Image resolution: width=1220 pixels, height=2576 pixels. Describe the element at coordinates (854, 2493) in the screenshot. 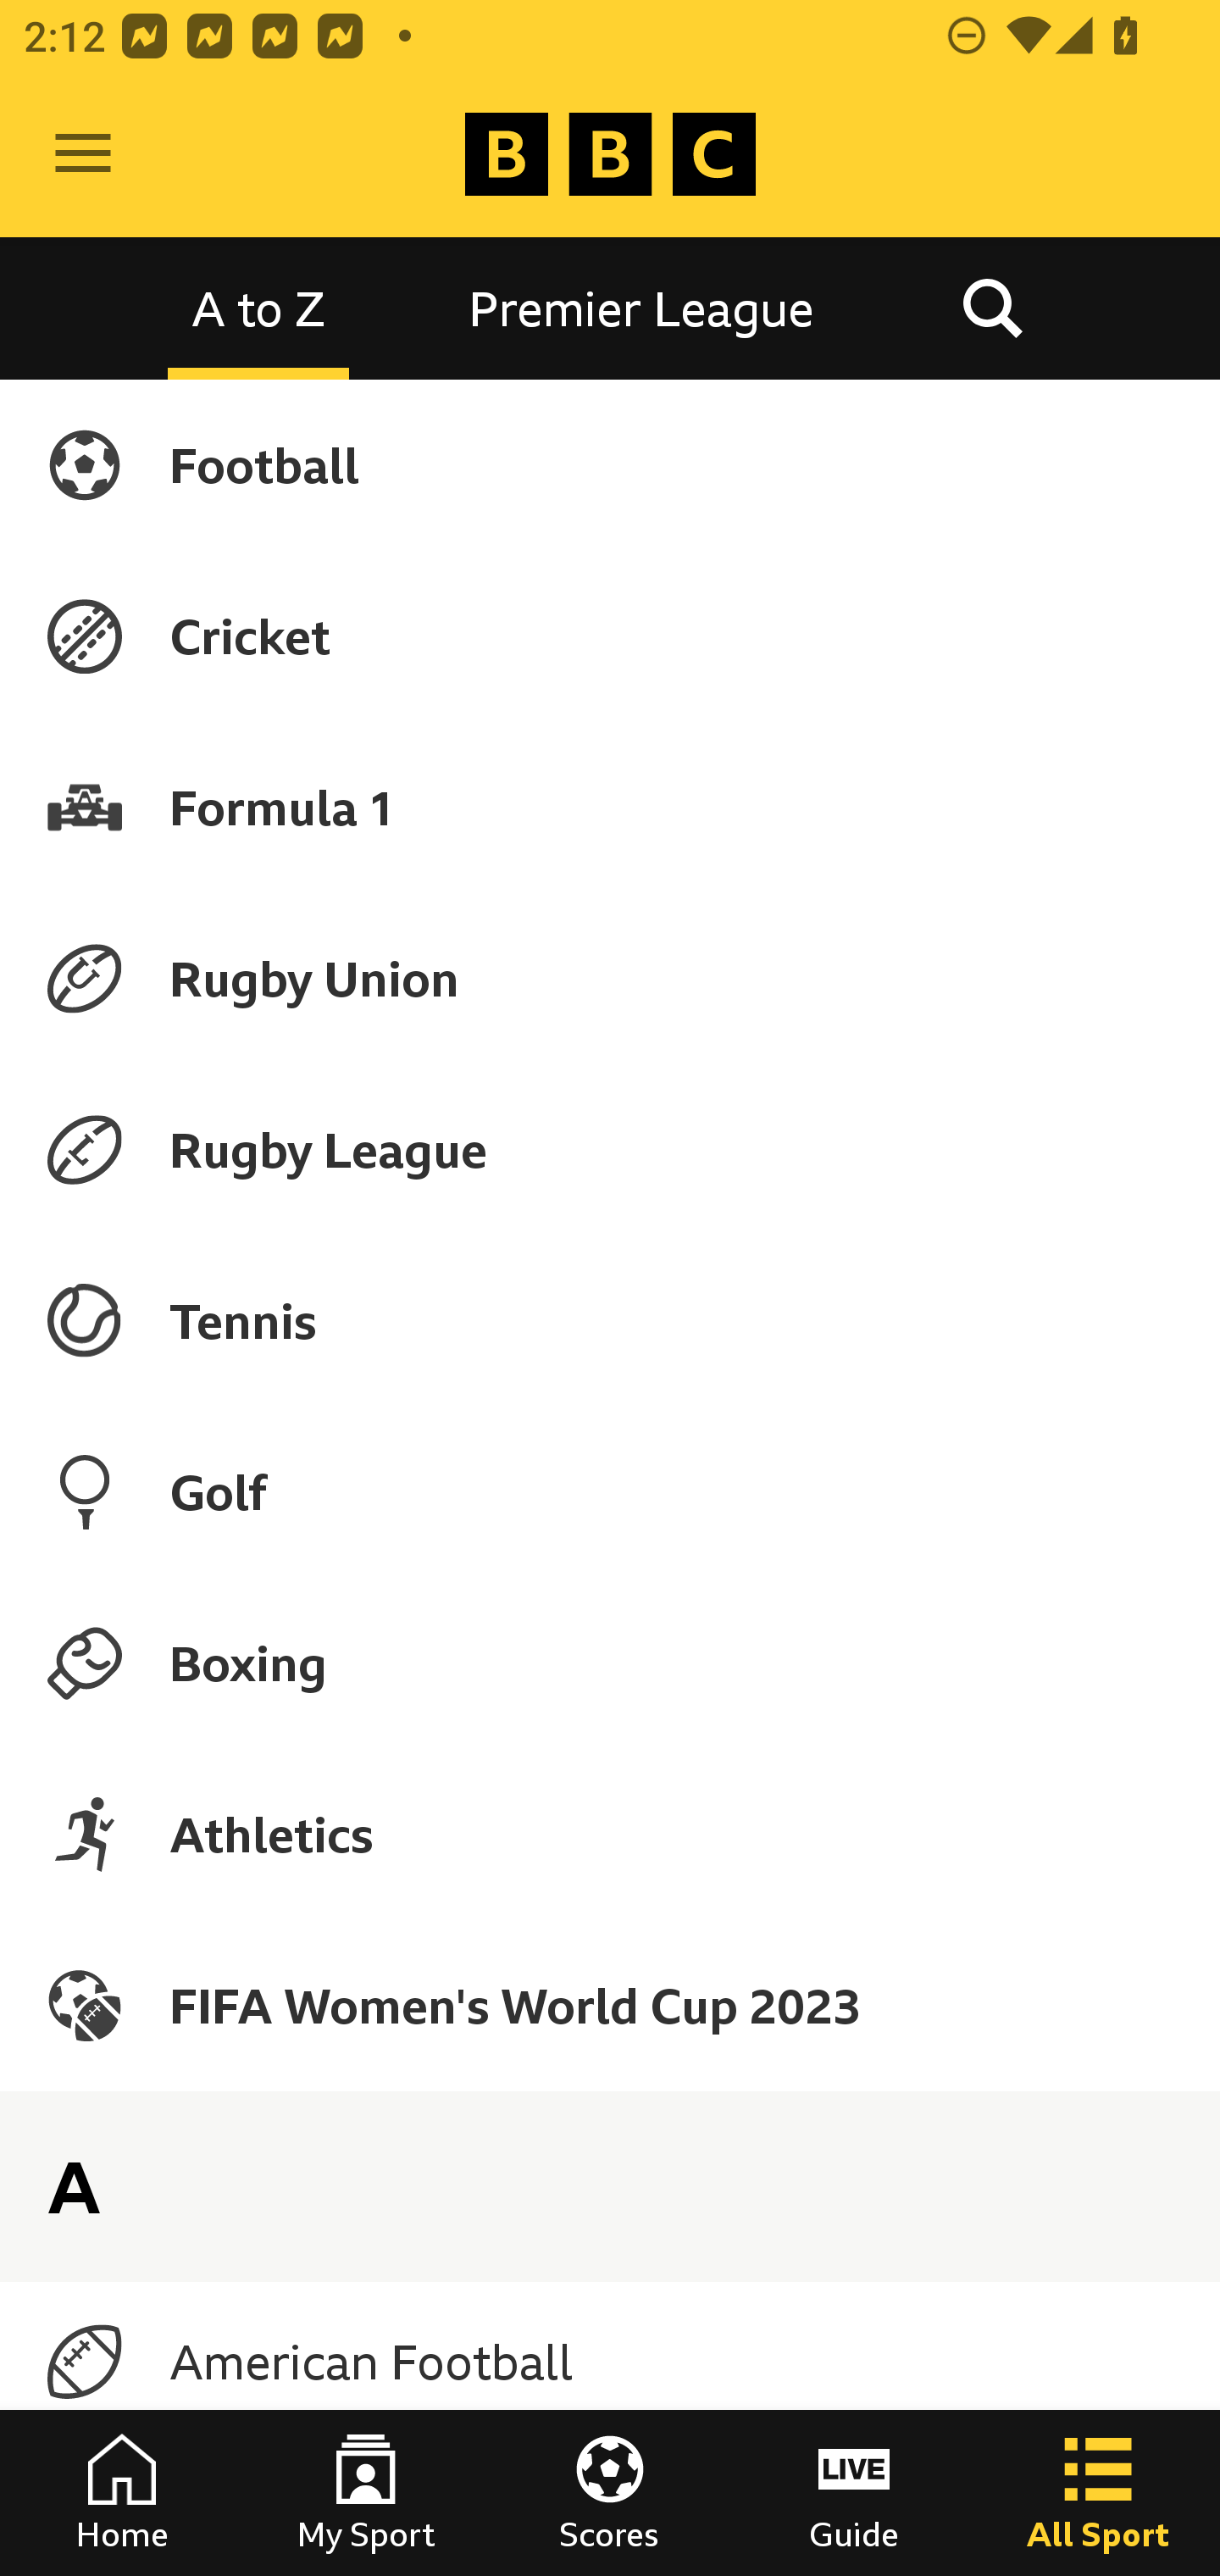

I see `Guide` at that location.